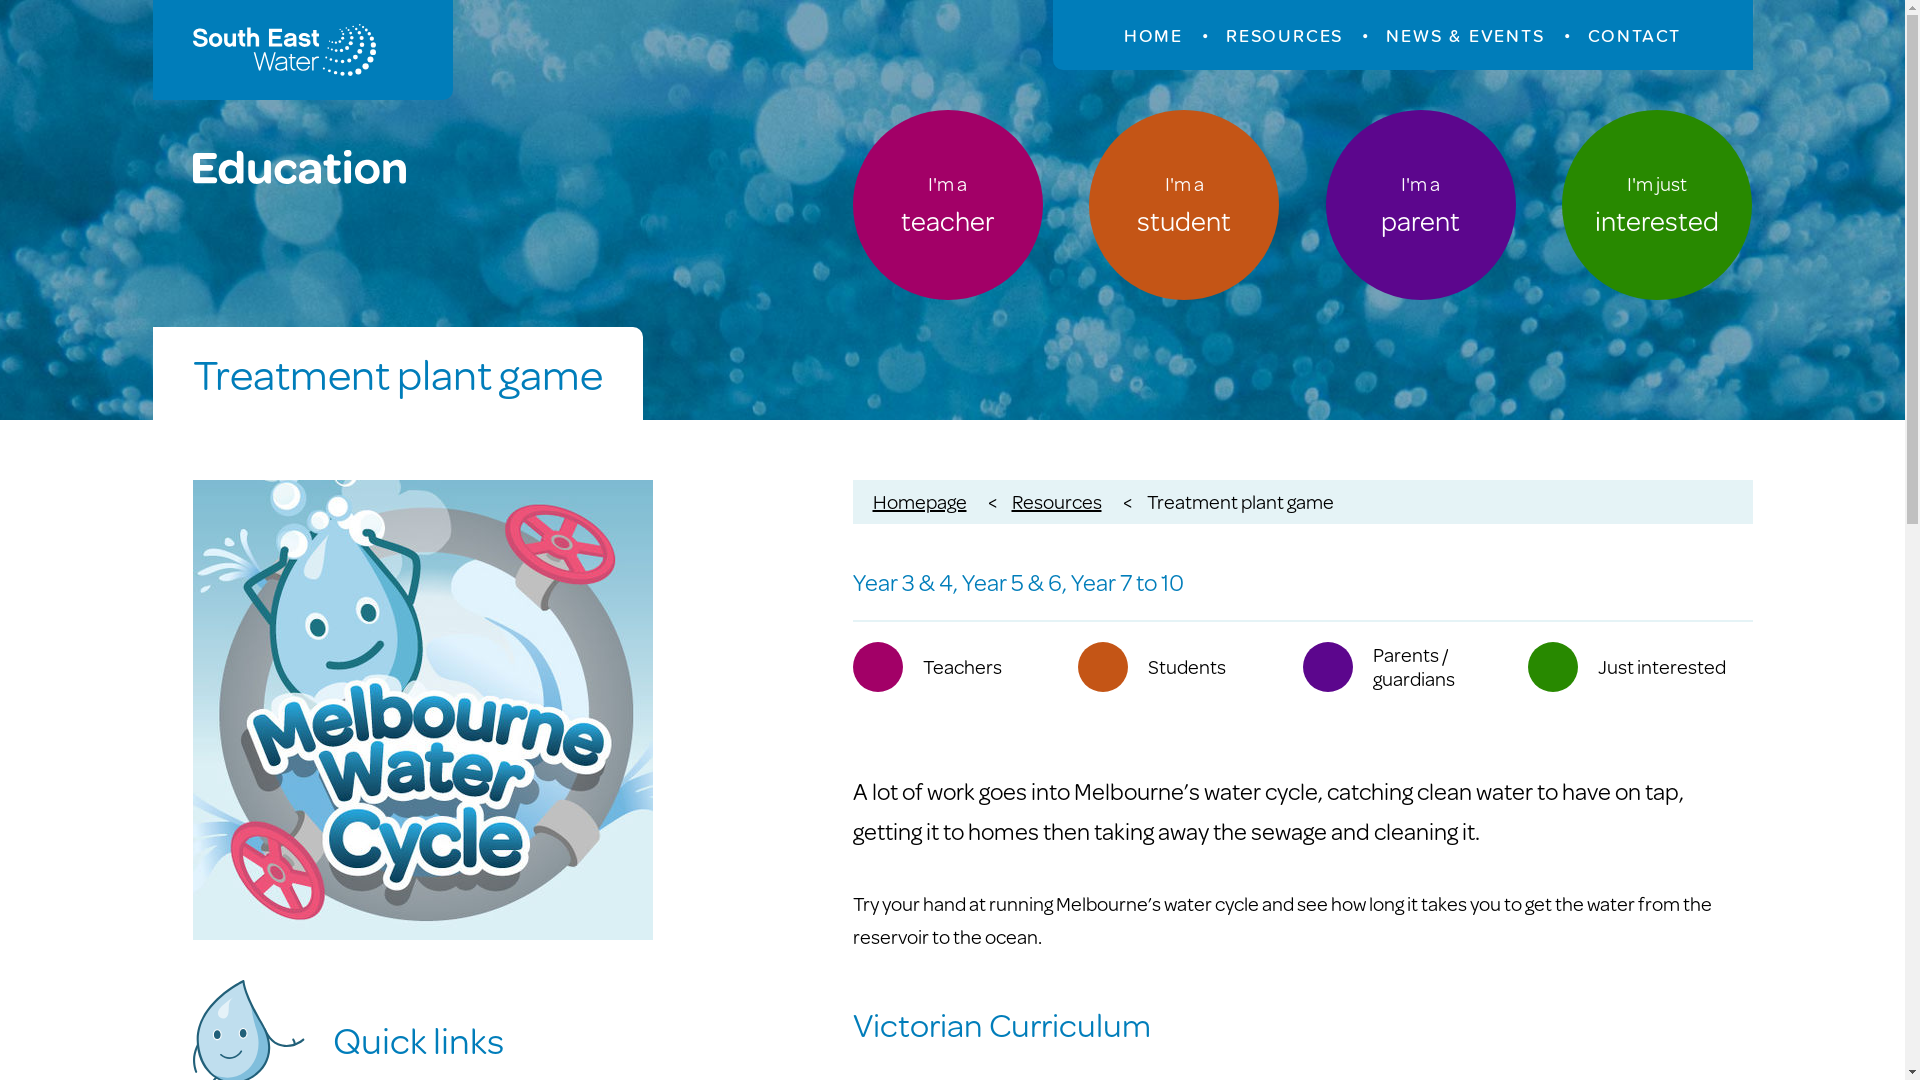  I want to click on CONTACT, so click(1635, 36).